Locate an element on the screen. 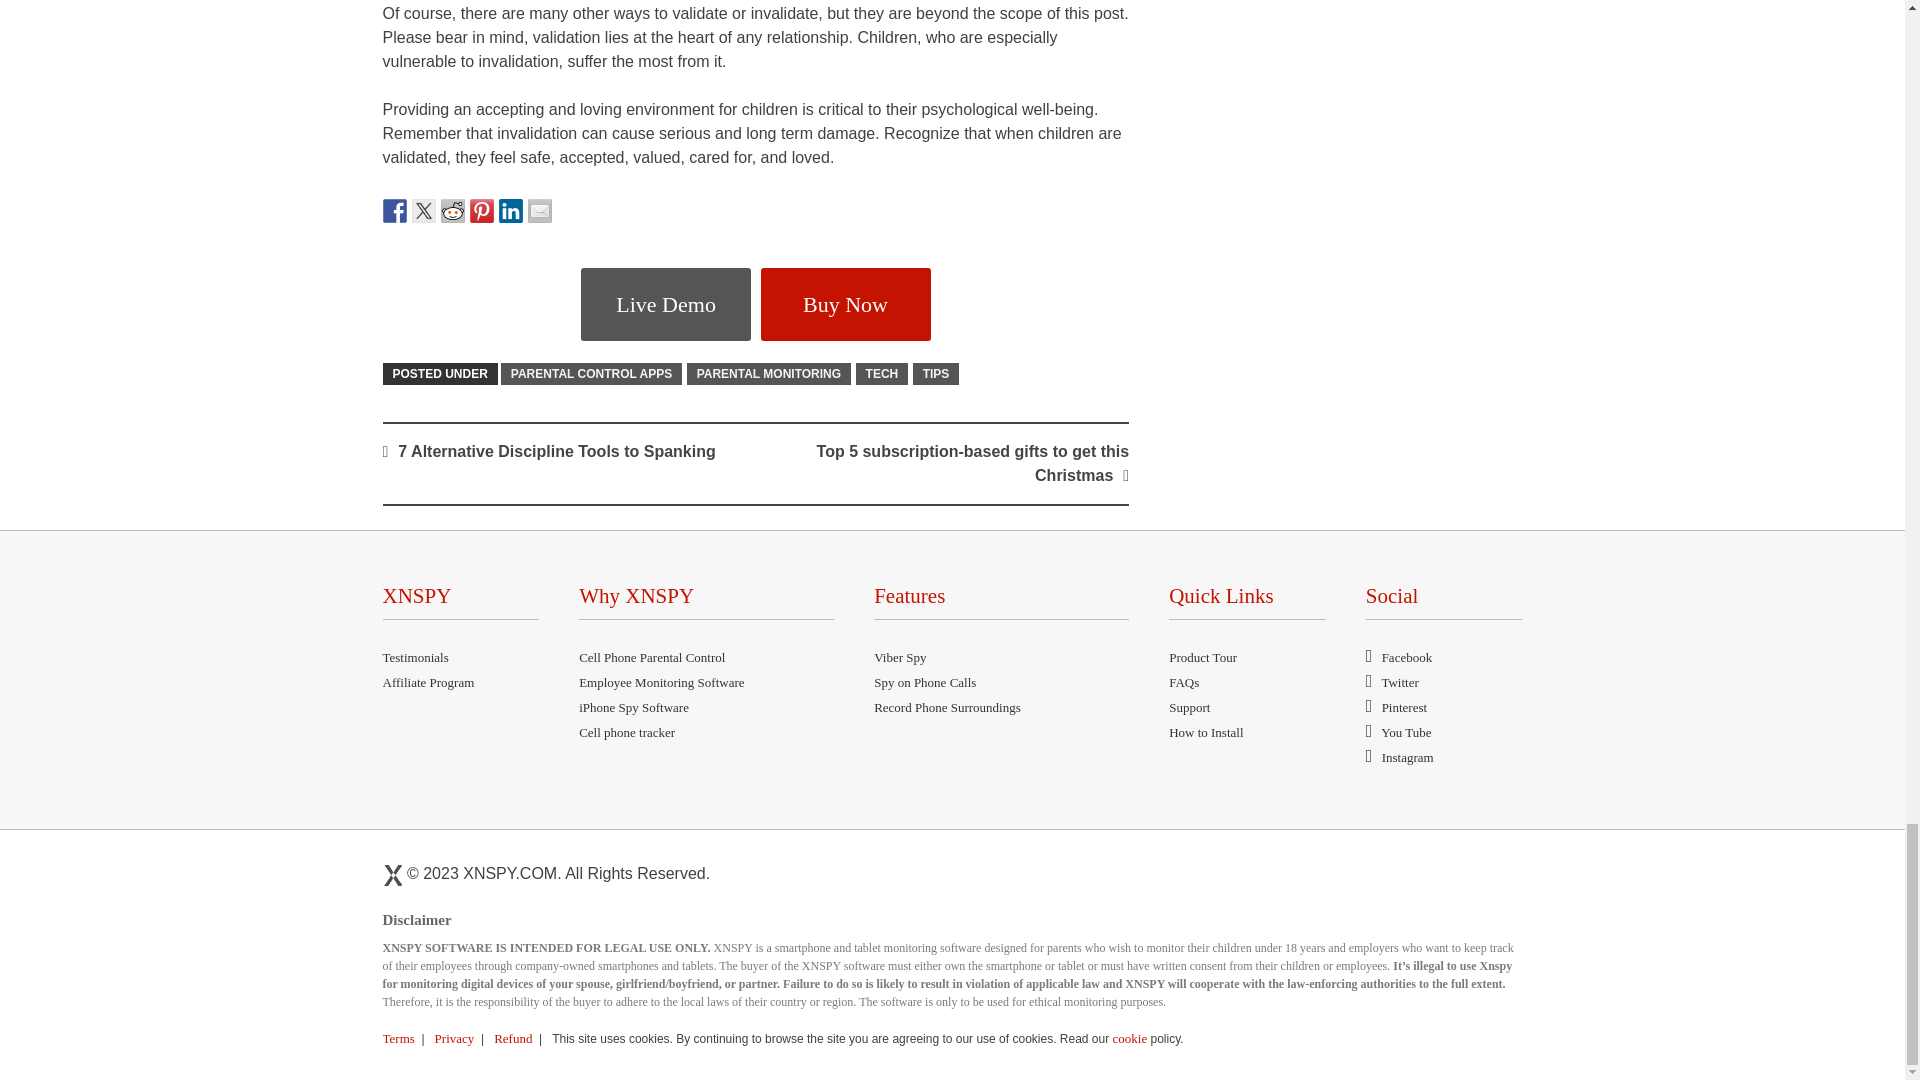 The image size is (1920, 1080). Pin it with Pinterest is located at coordinates (482, 210).